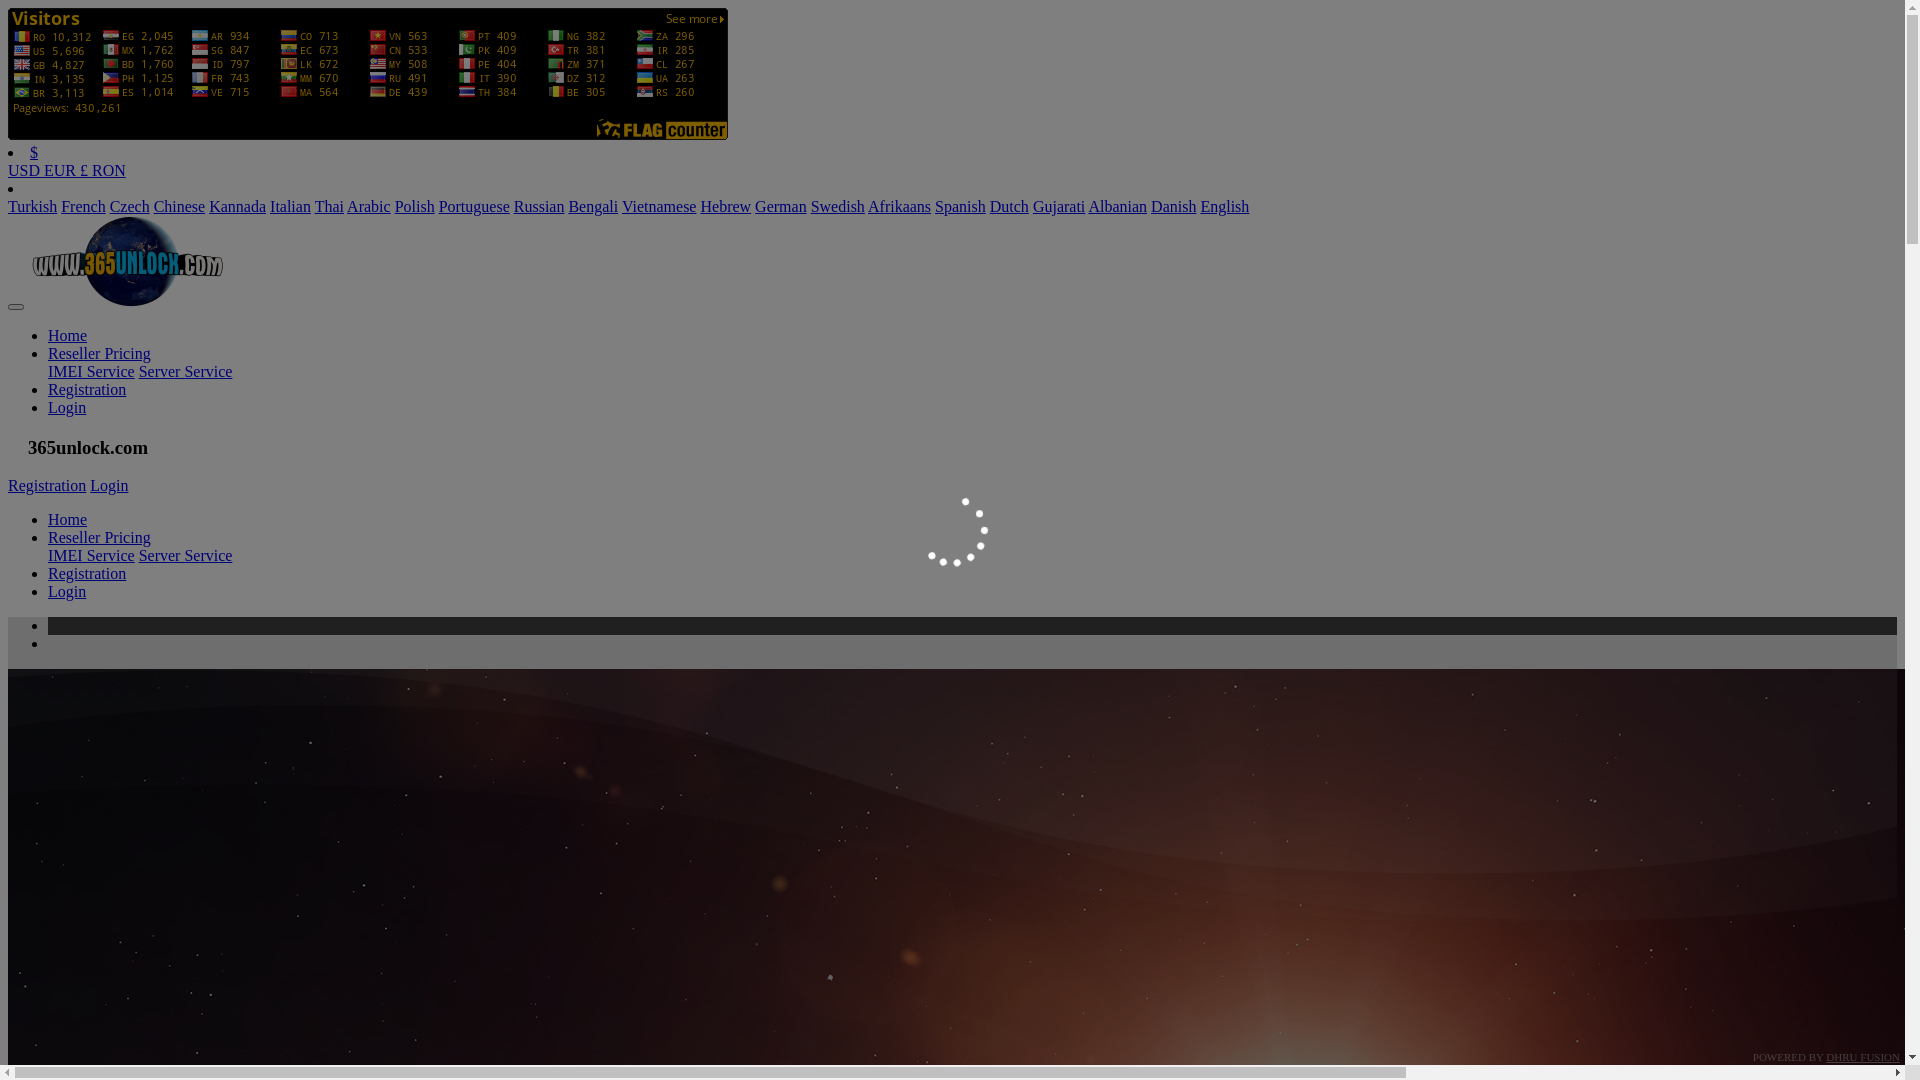 The image size is (1920, 1080). Describe the element at coordinates (109, 170) in the screenshot. I see `RON` at that location.